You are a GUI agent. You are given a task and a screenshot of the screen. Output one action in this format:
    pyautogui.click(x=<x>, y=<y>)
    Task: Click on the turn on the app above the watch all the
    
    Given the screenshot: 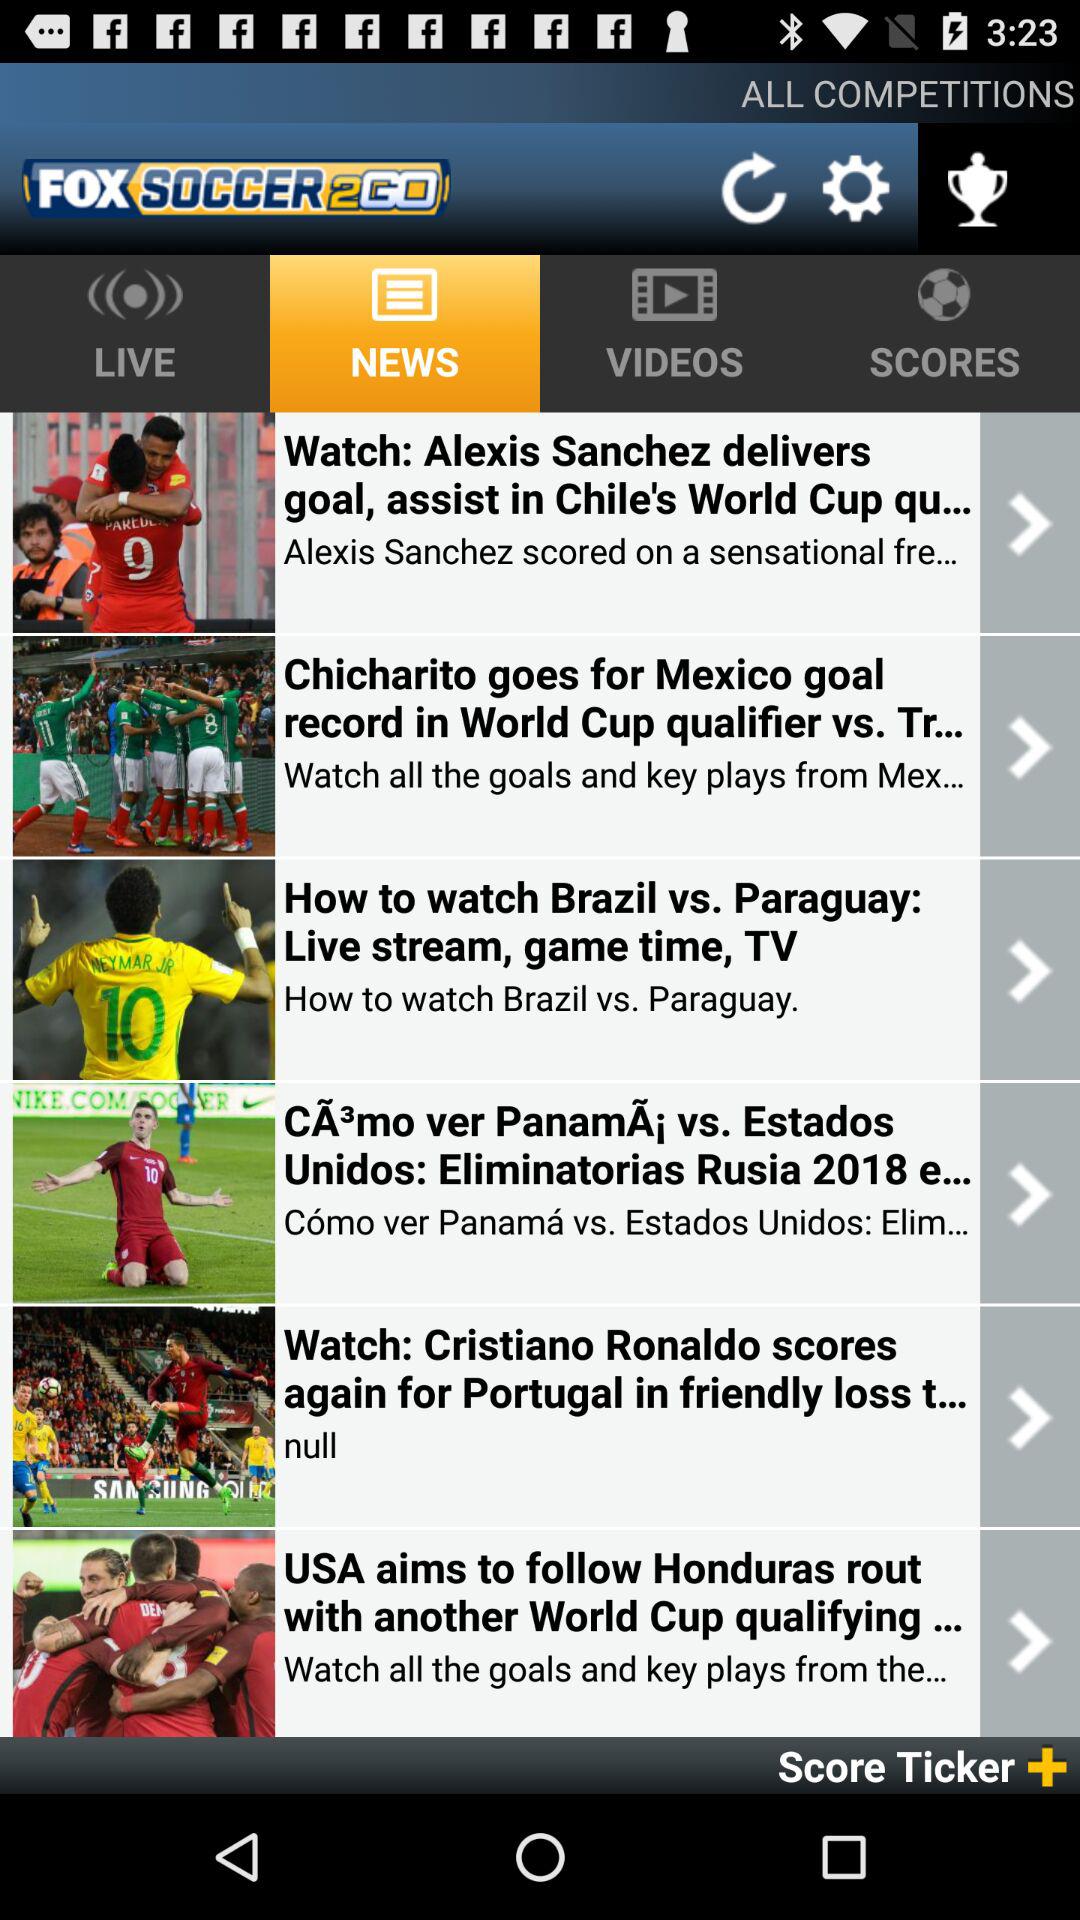 What is the action you would take?
    pyautogui.click(x=627, y=697)
    